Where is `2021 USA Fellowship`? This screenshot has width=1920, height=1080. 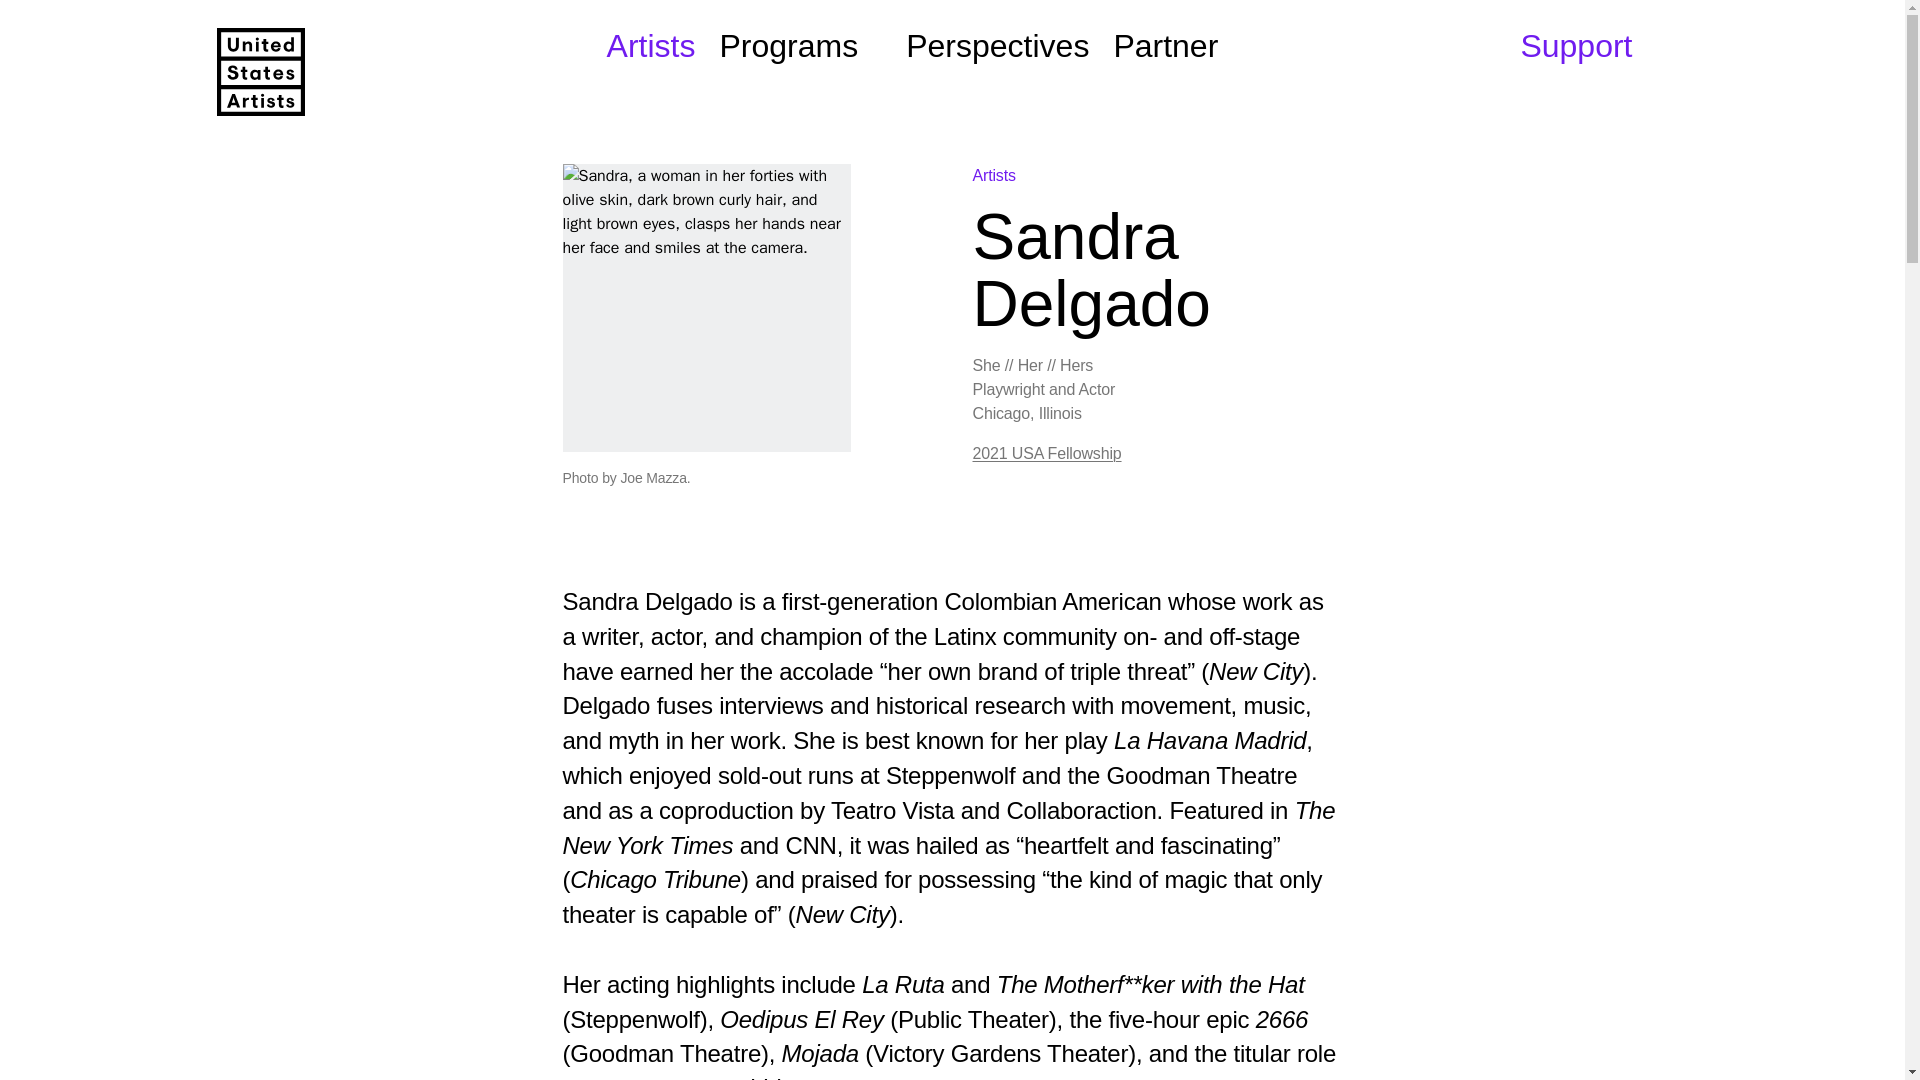 2021 USA Fellowship is located at coordinates (1046, 453).